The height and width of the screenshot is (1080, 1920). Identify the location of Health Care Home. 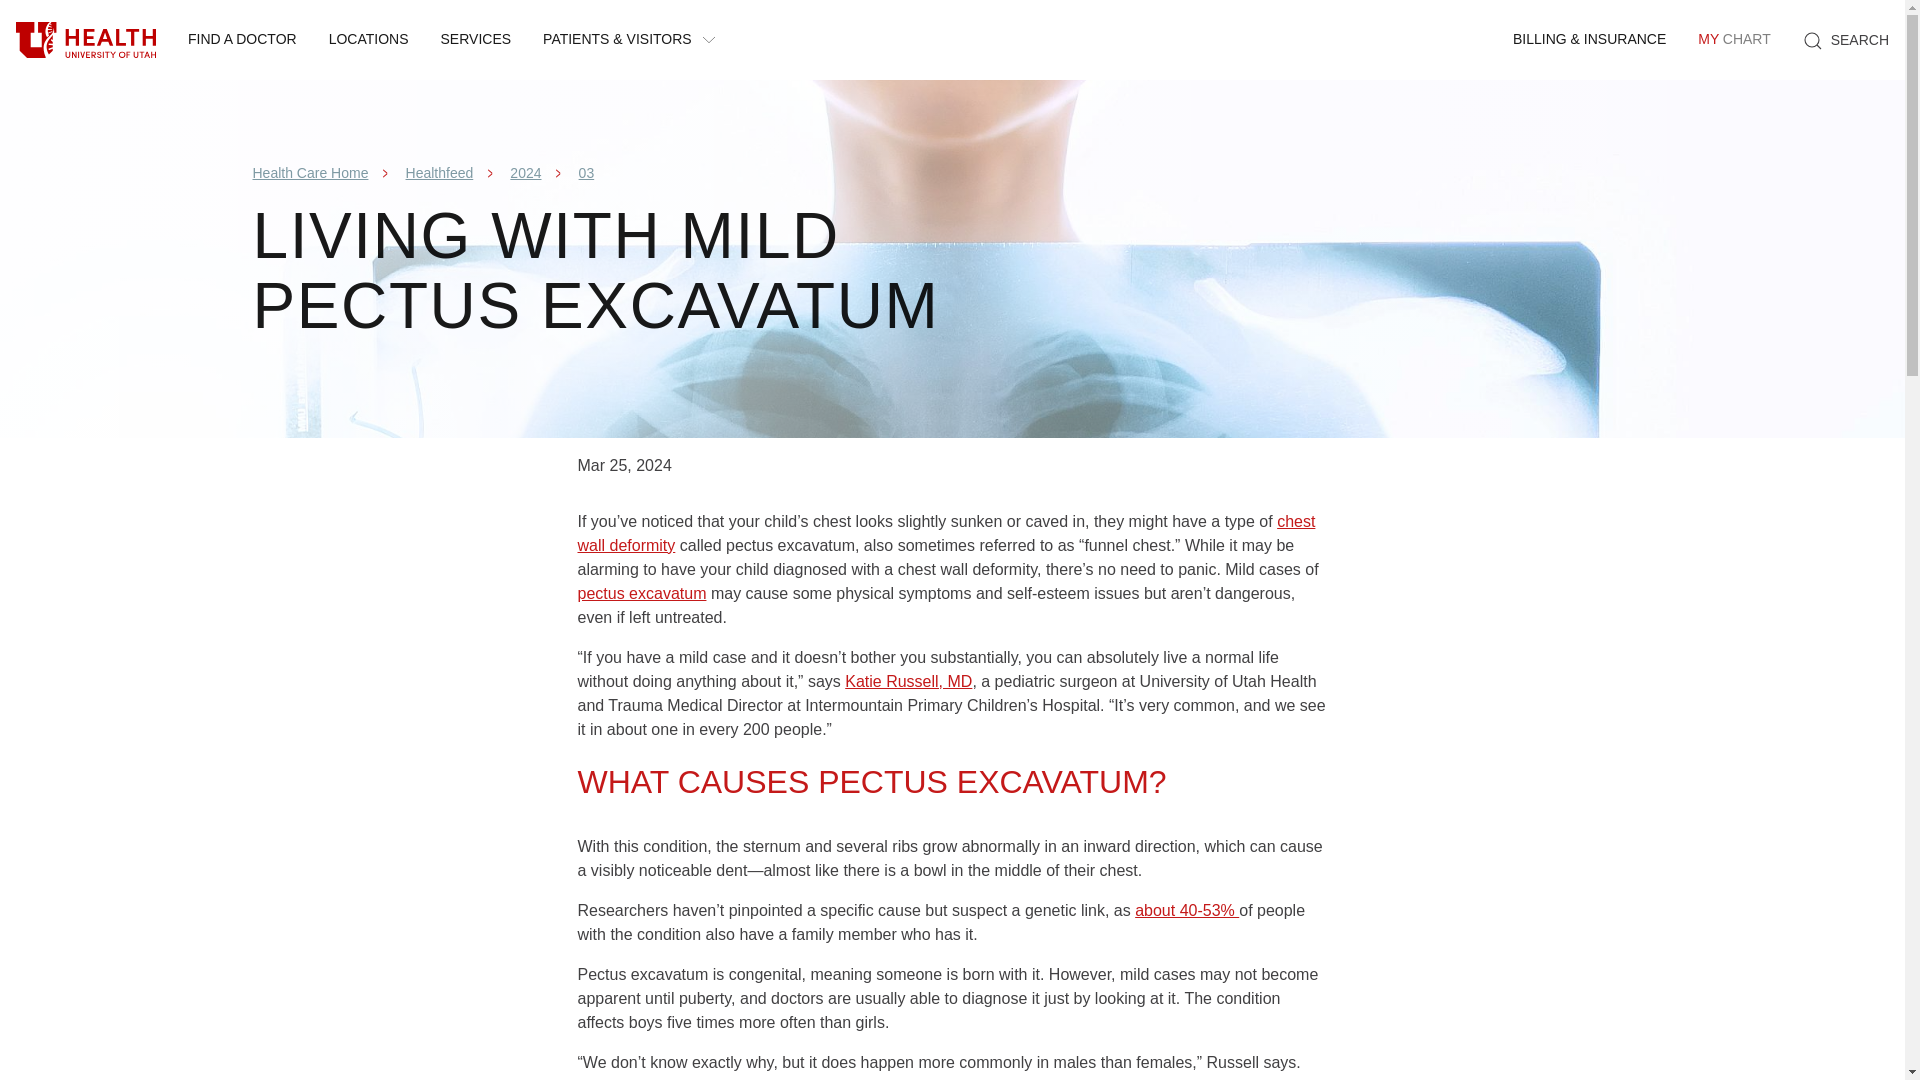
(310, 173).